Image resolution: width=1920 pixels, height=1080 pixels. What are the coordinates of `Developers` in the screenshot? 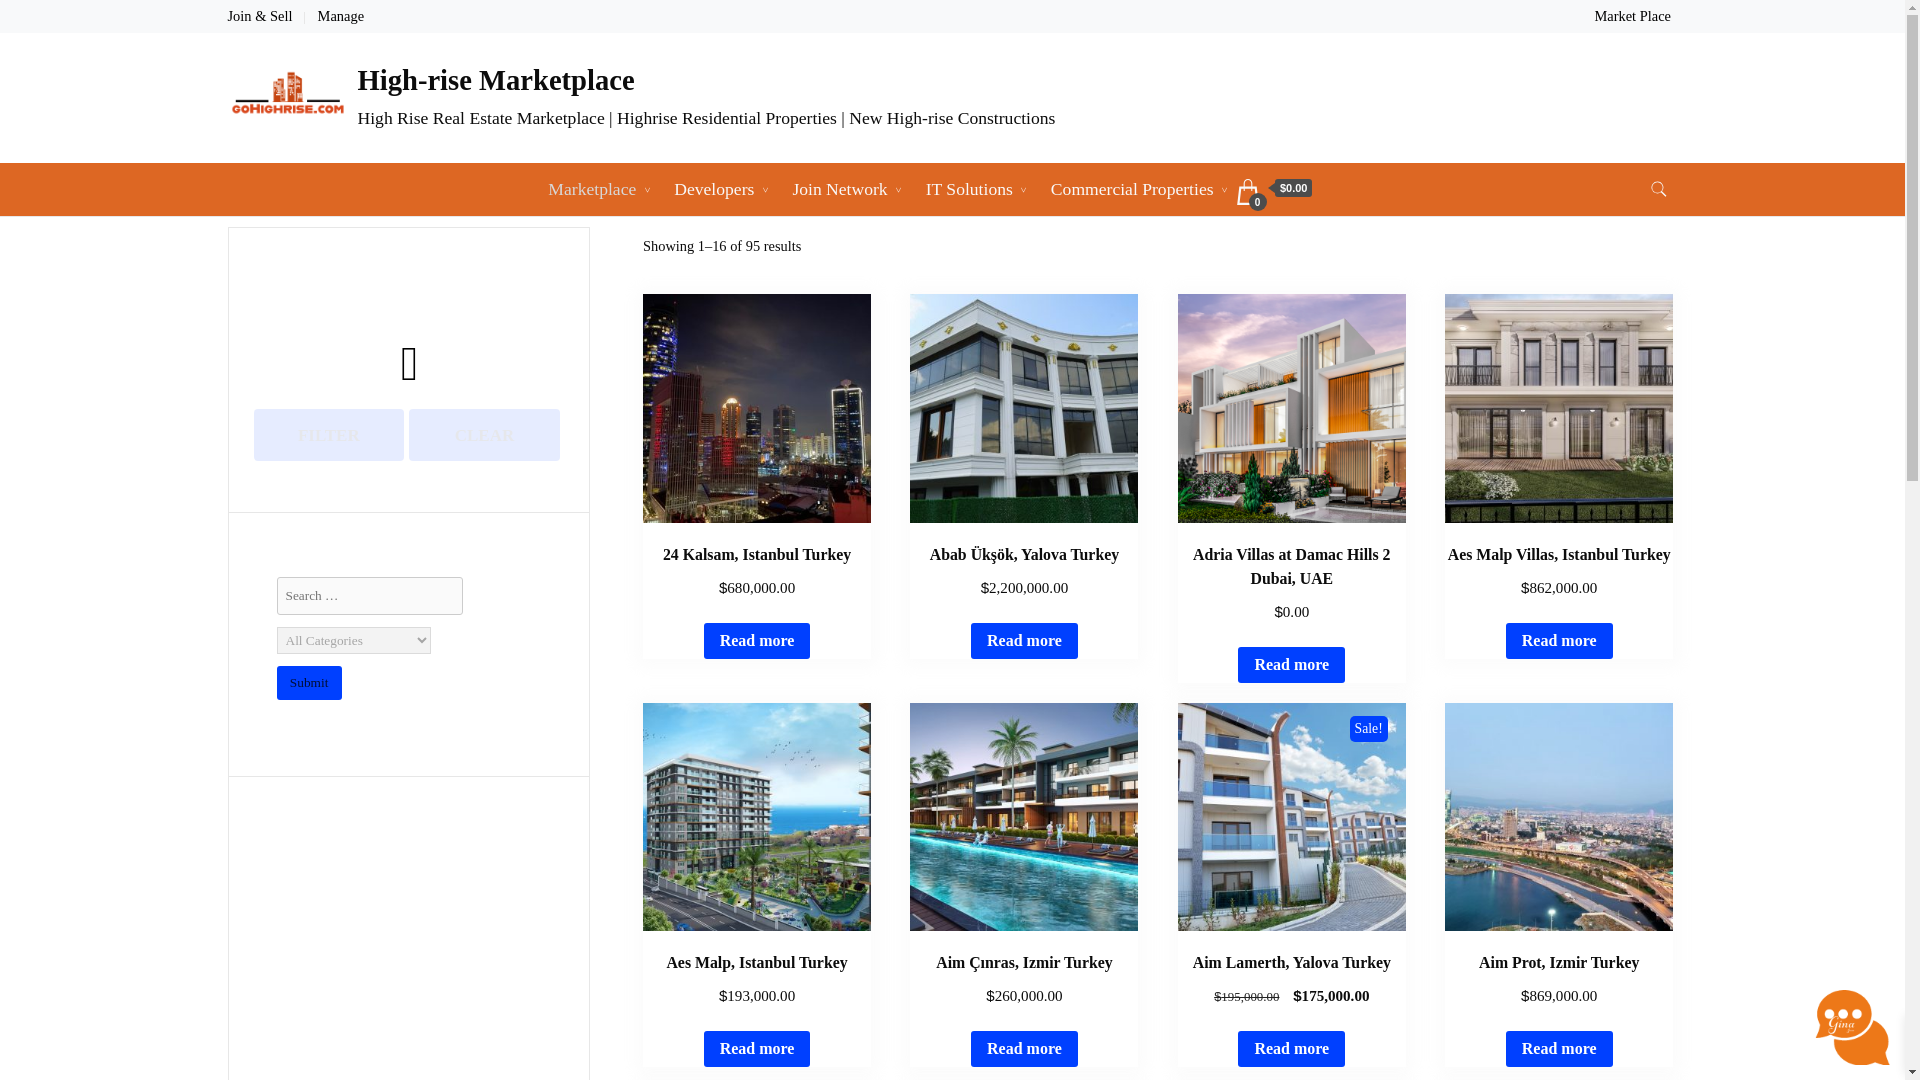 It's located at (714, 190).